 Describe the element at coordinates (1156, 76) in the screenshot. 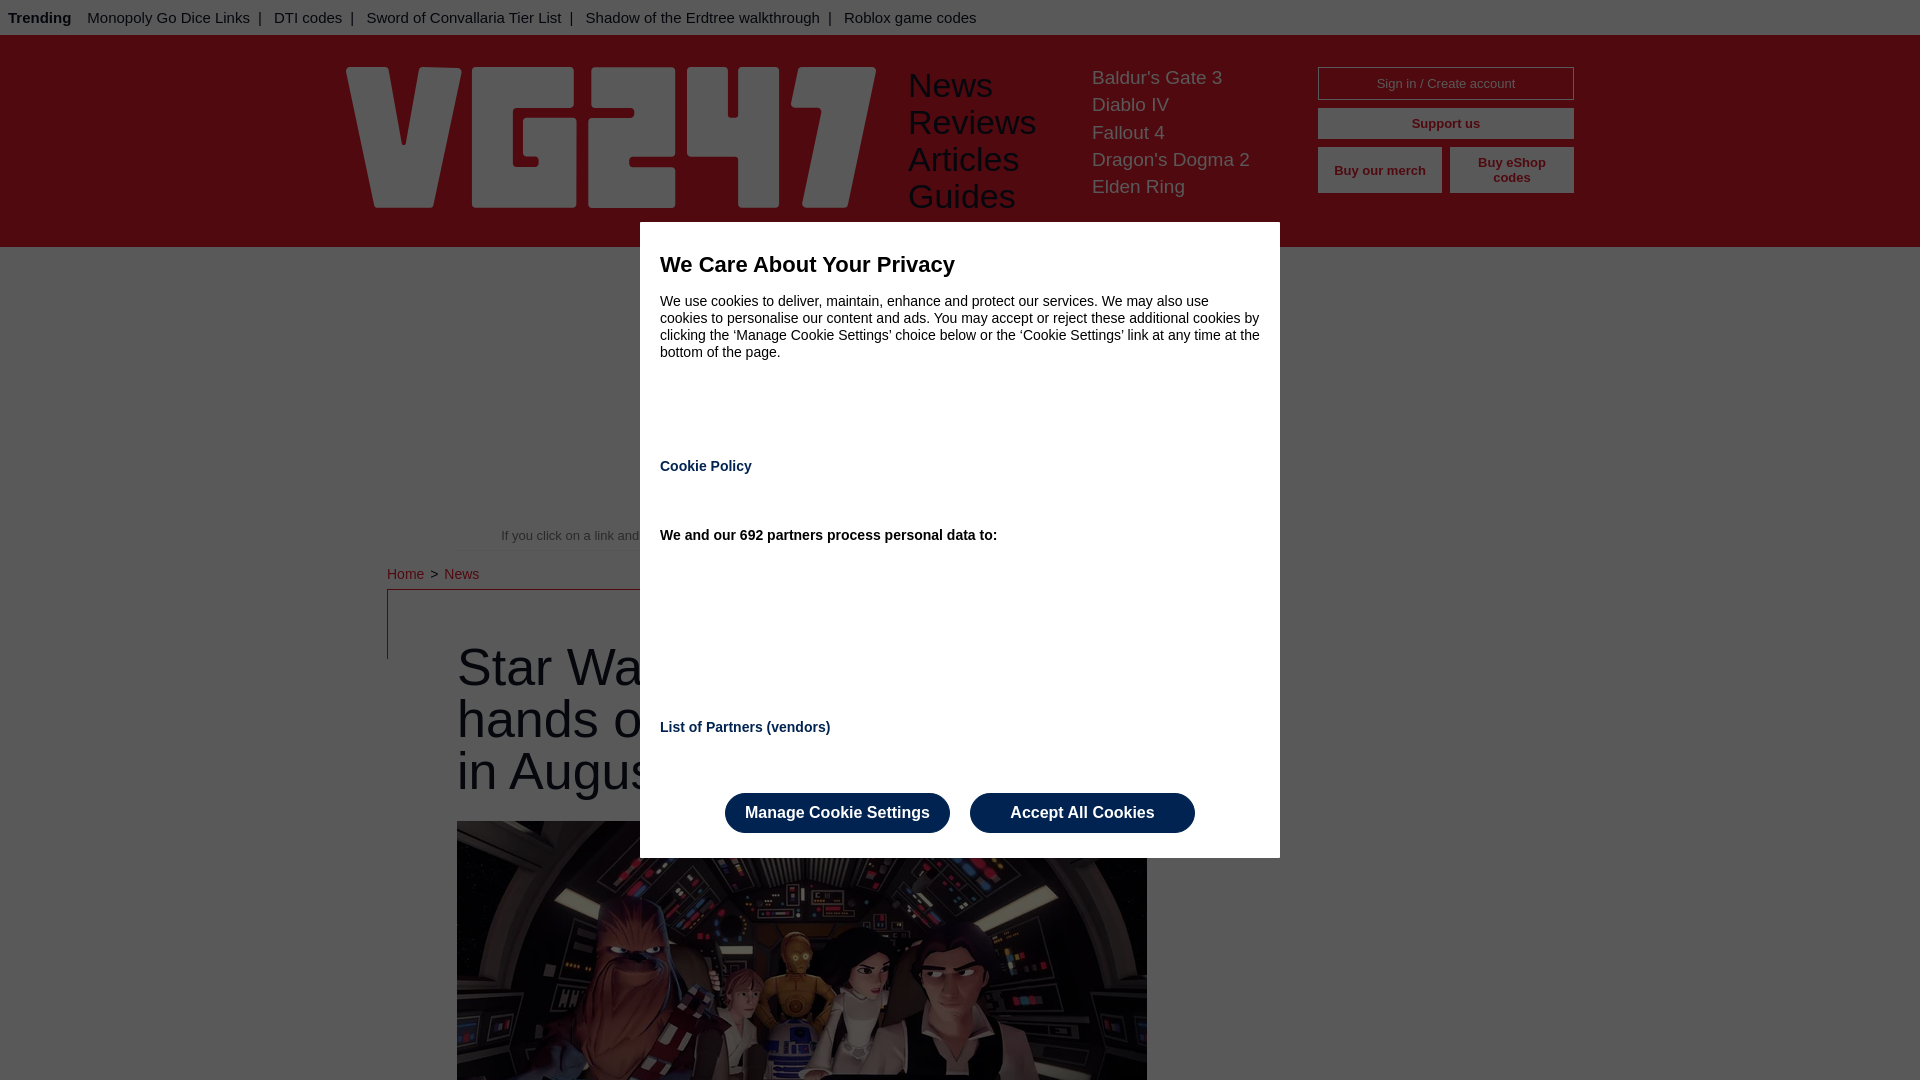

I see `Baldur's Gate 3` at that location.